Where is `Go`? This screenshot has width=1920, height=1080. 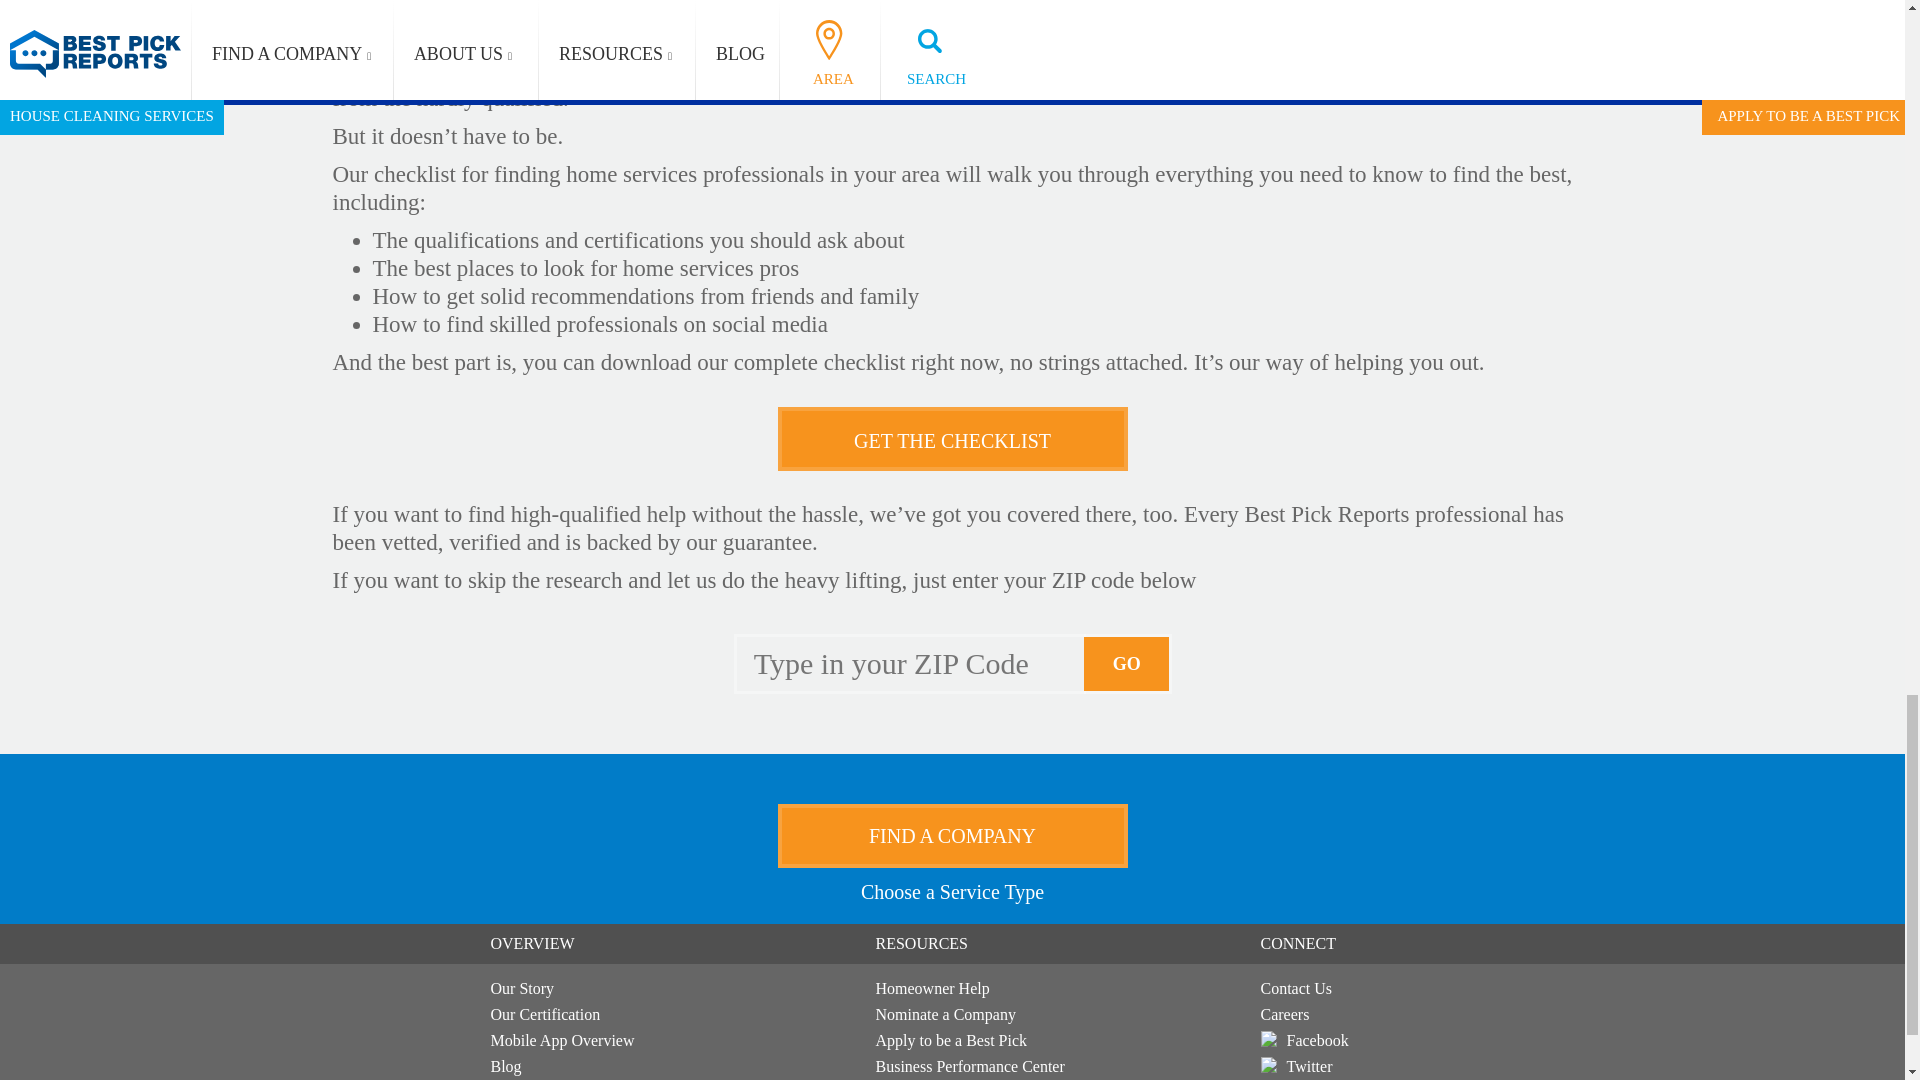
Go is located at coordinates (1128, 664).